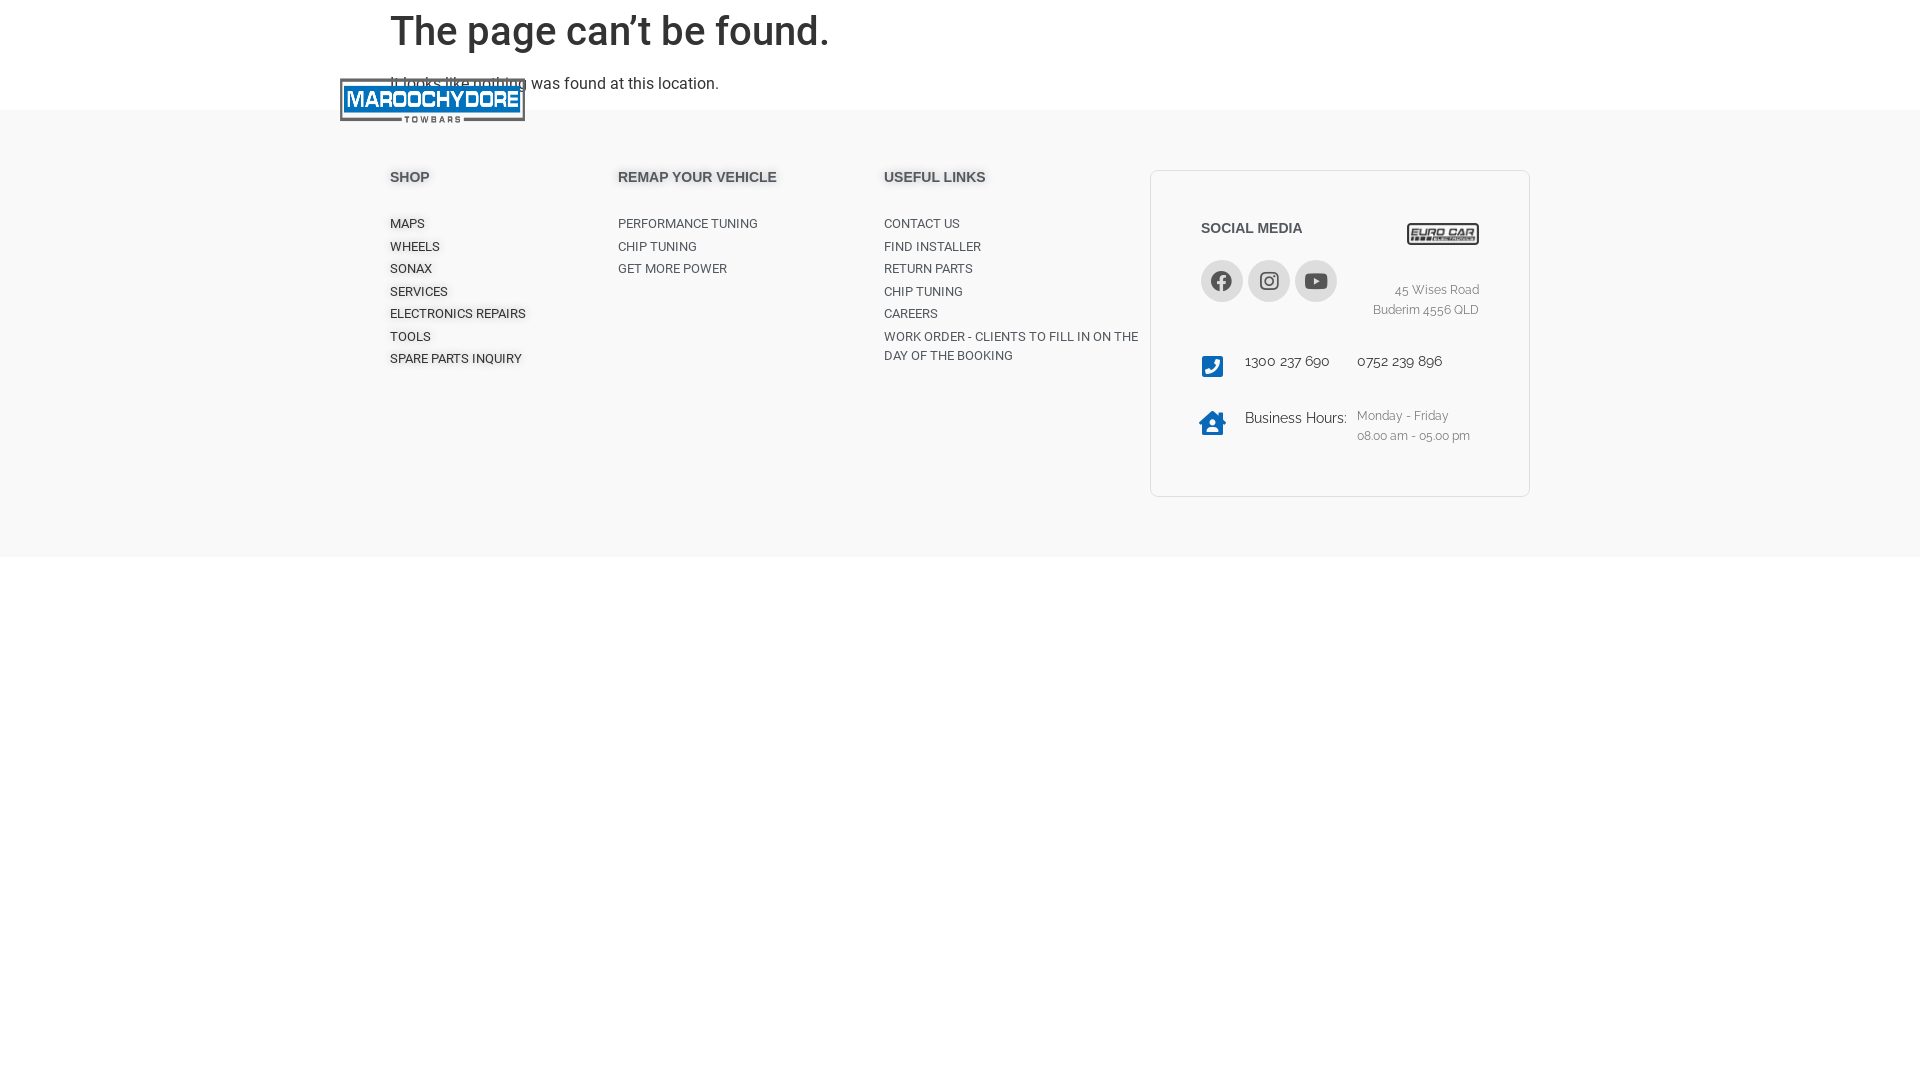  I want to click on SONAX, so click(504, 269).